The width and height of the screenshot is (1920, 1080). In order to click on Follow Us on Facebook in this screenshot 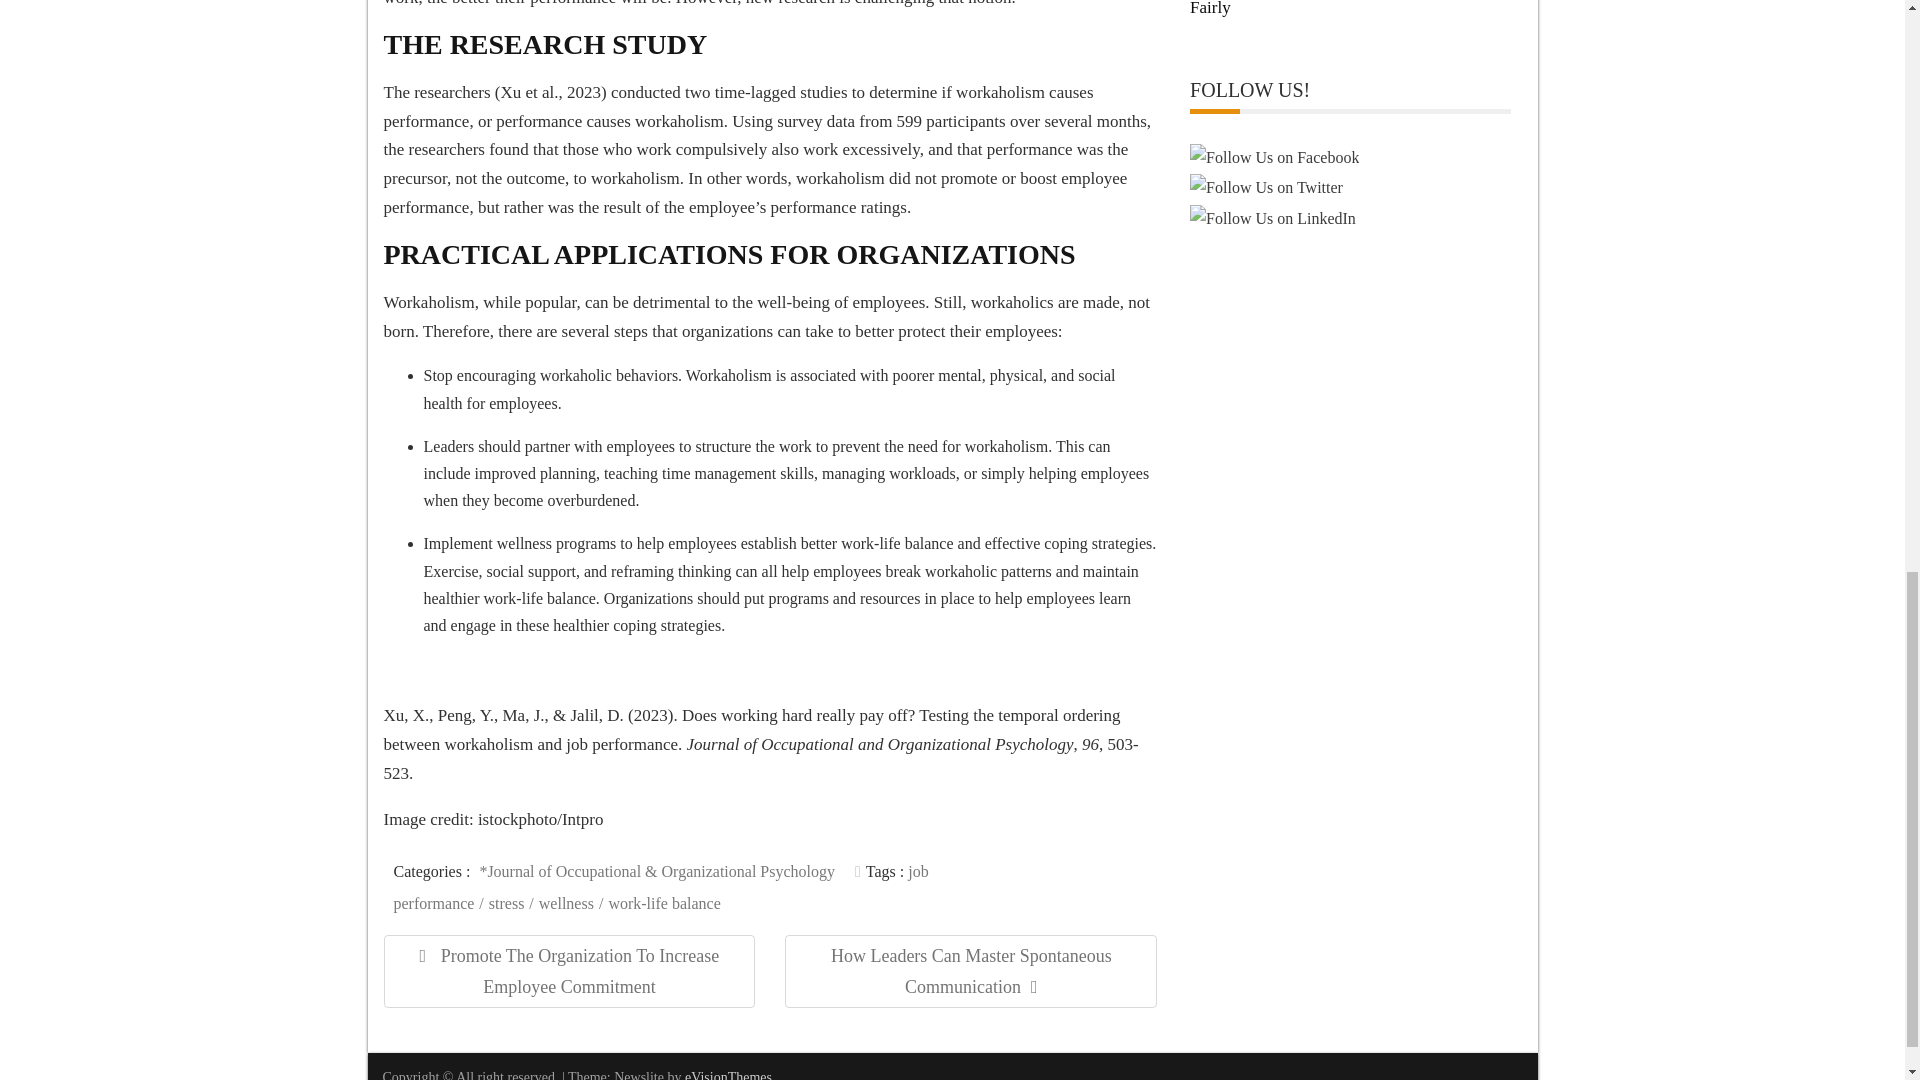, I will do `click(1274, 156)`.